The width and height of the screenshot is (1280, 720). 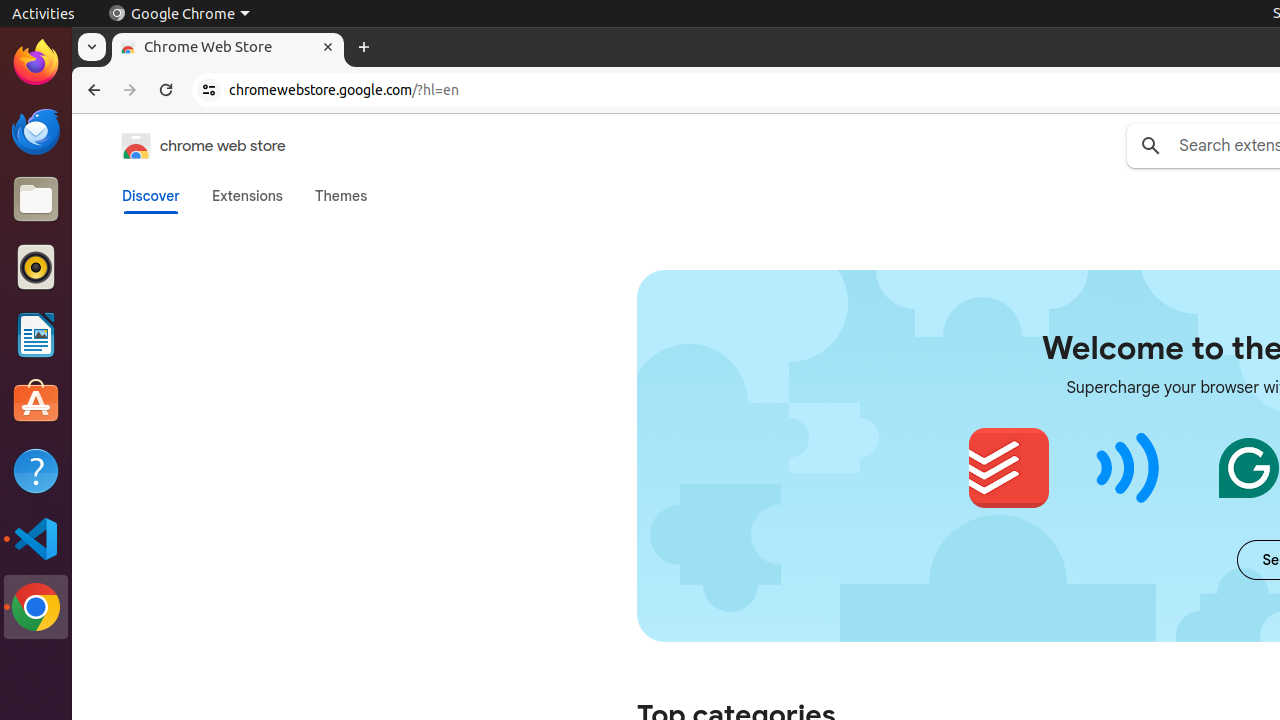 What do you see at coordinates (179, 14) in the screenshot?
I see `Google Chrome` at bounding box center [179, 14].